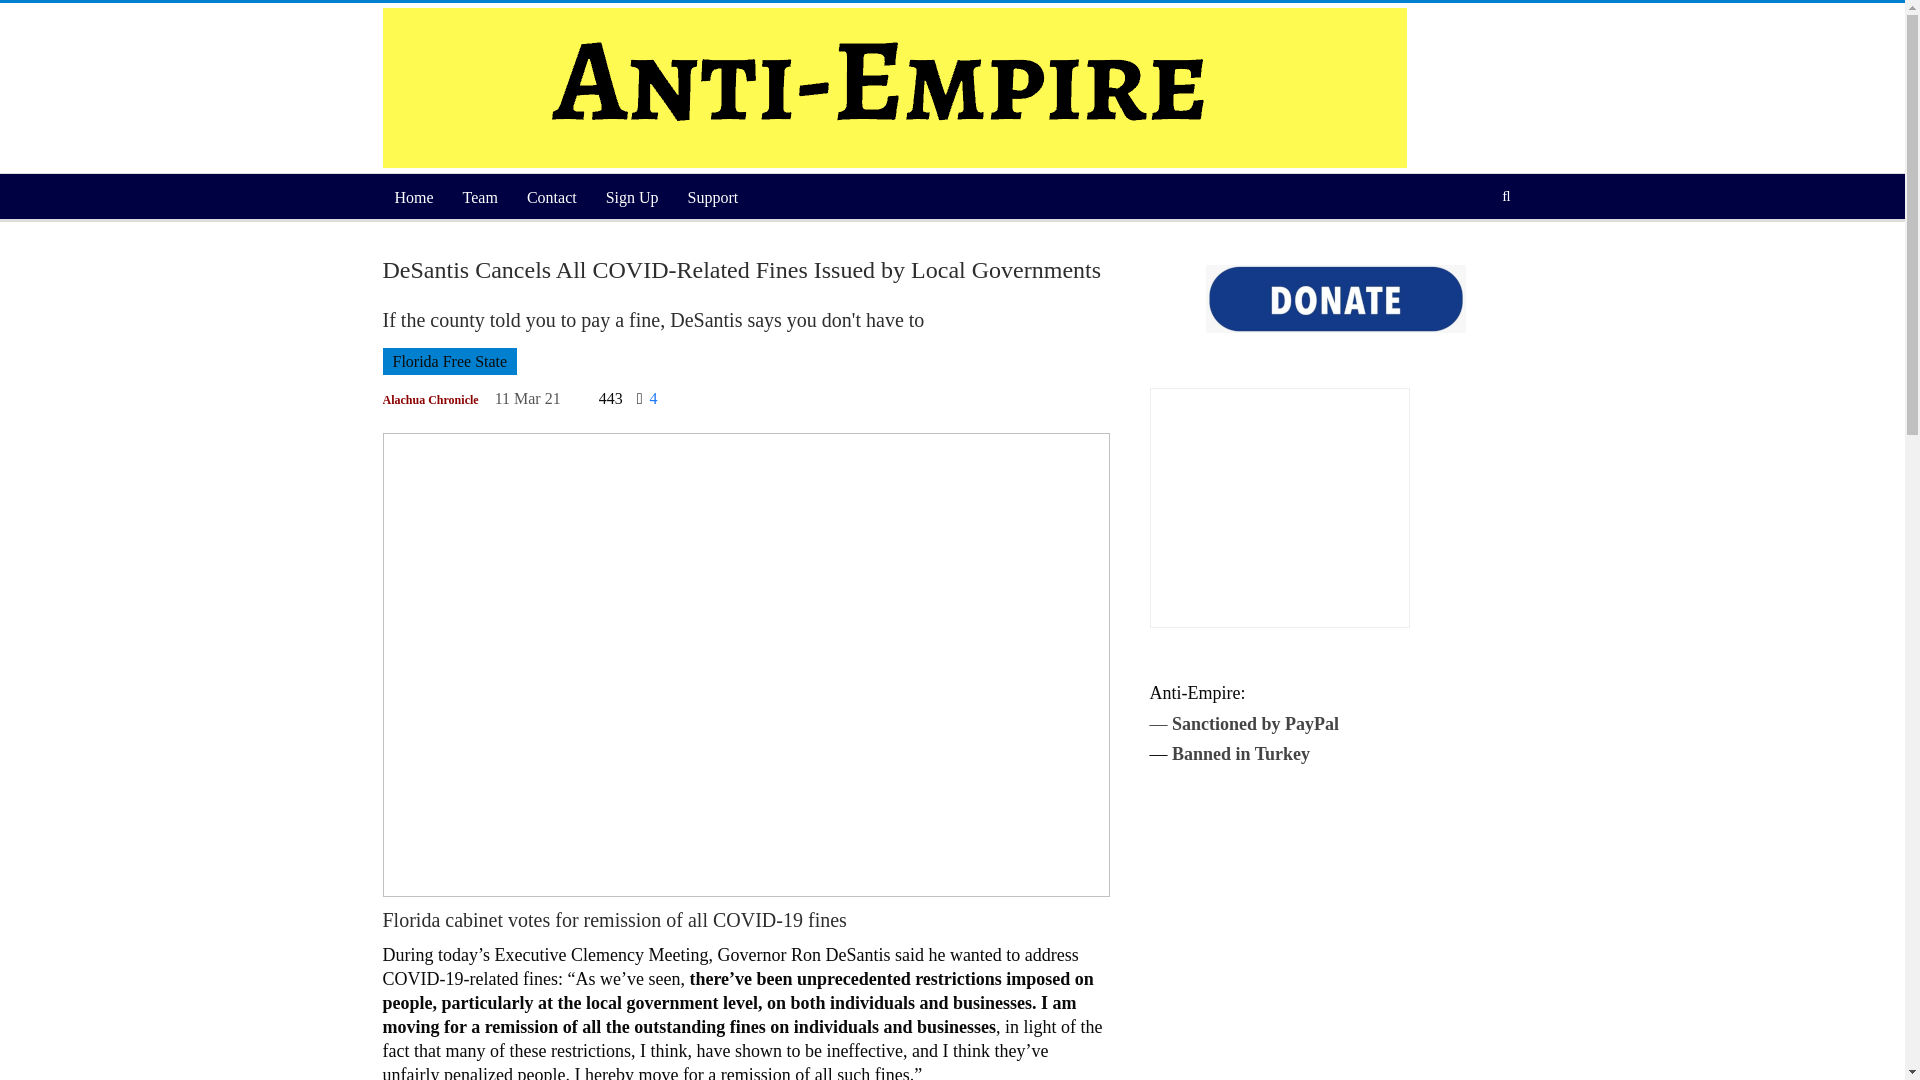  I want to click on Home, so click(414, 198).